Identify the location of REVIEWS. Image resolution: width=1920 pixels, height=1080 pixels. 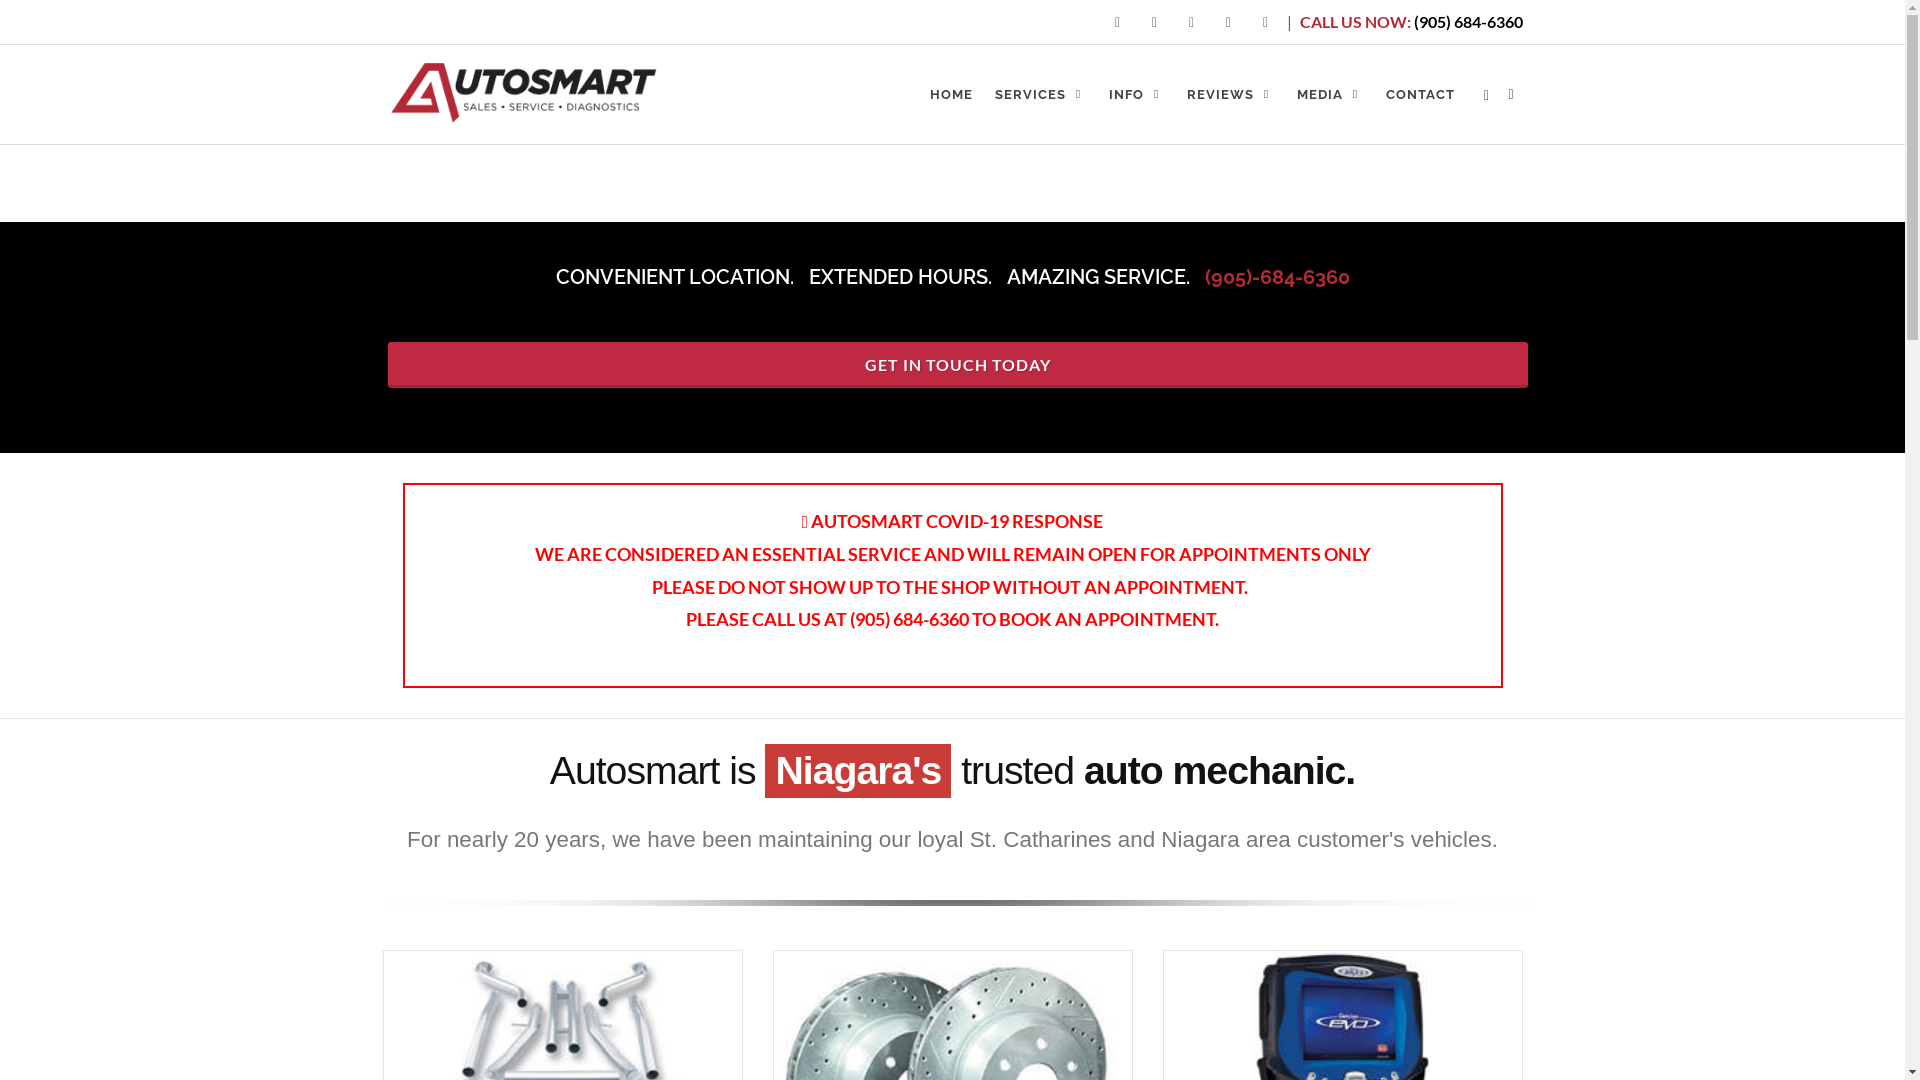
(1230, 95).